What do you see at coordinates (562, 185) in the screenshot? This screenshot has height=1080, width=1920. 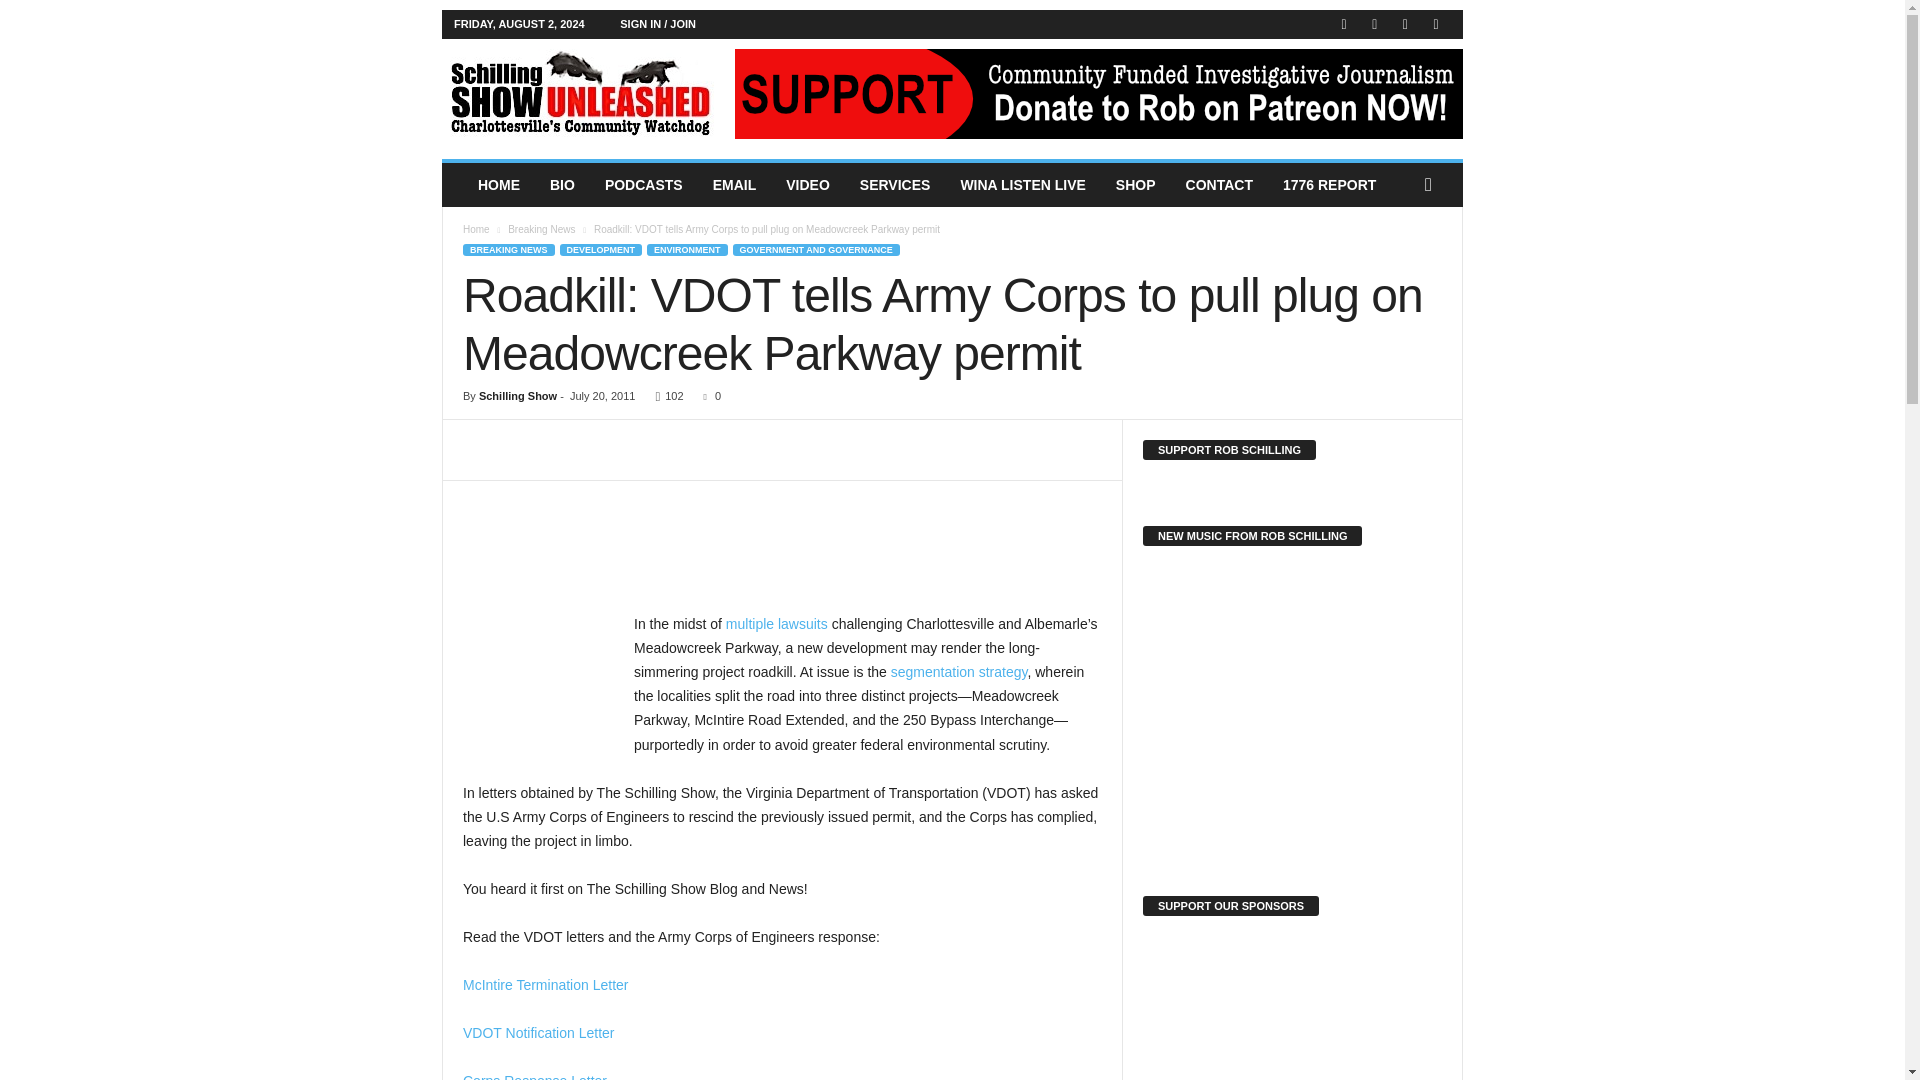 I see `BIO` at bounding box center [562, 185].